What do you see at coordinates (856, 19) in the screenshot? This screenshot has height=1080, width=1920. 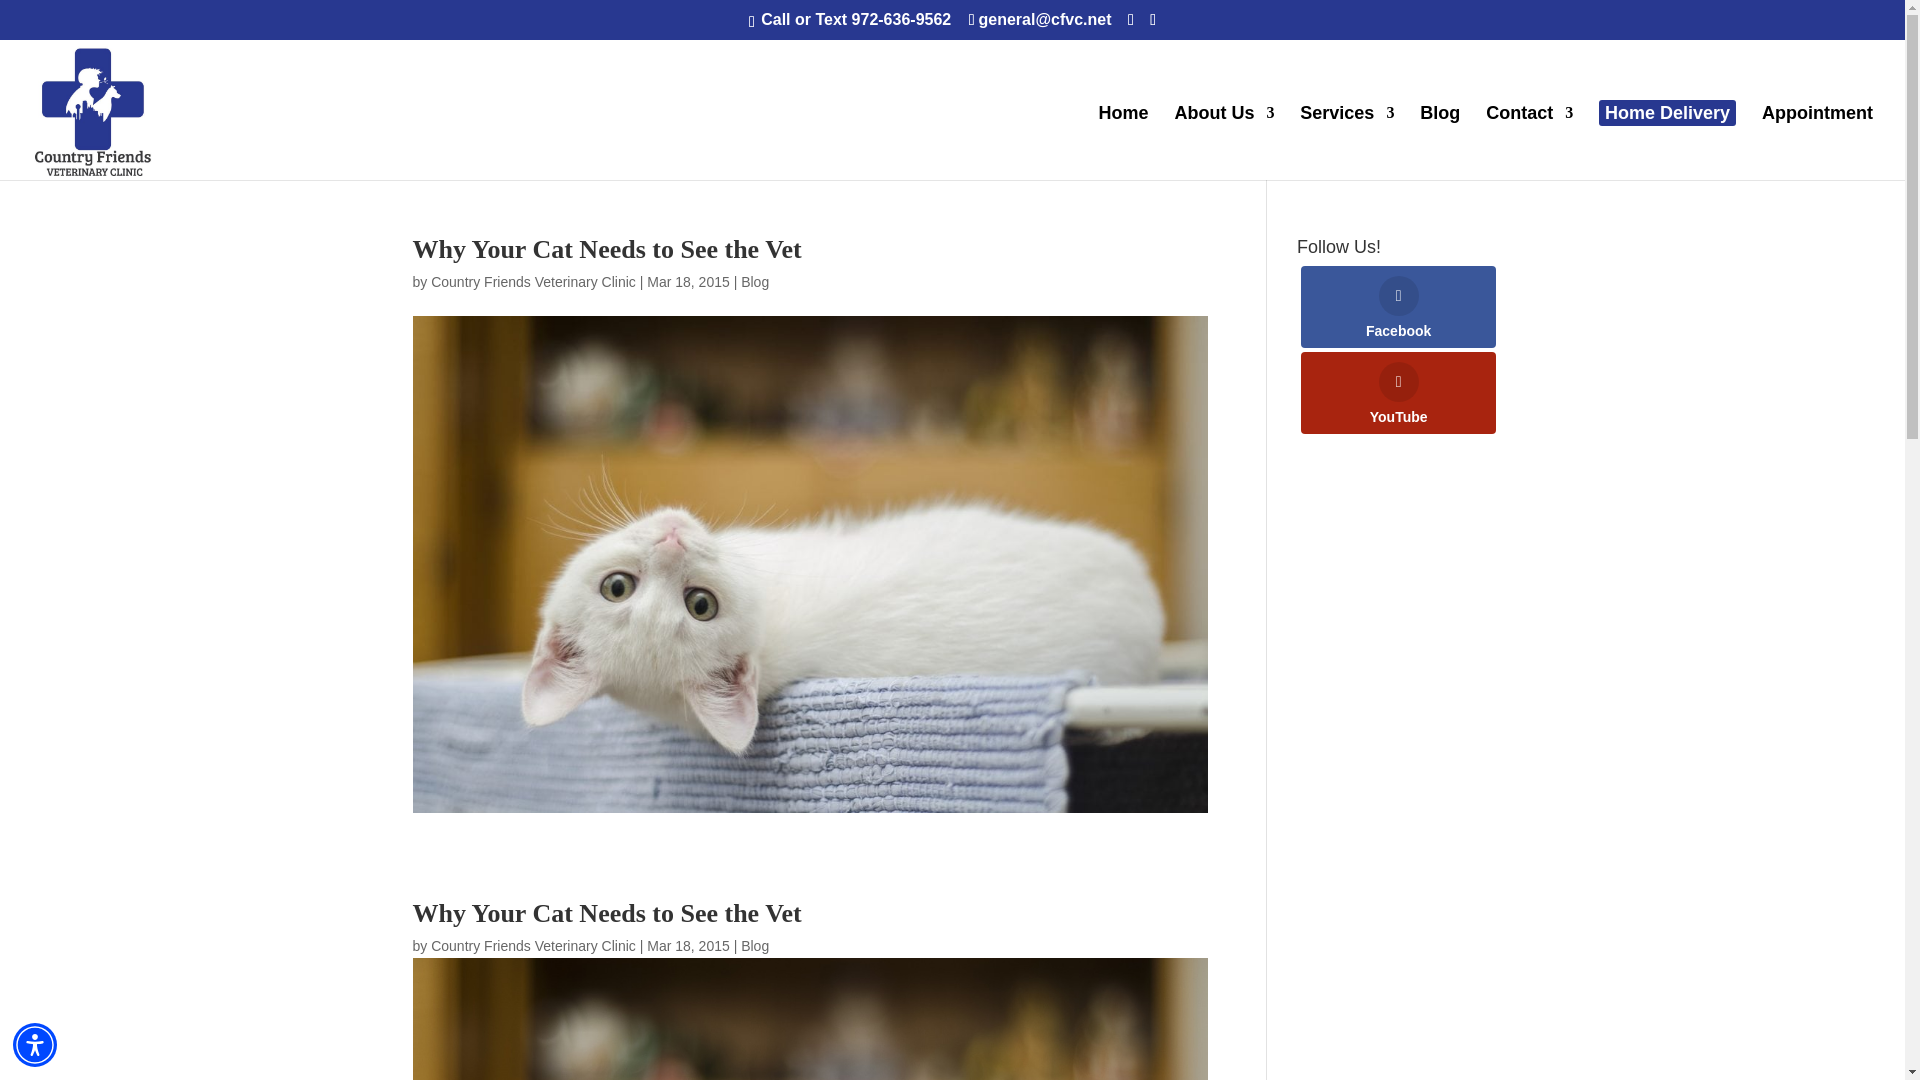 I see `Call or Text 972-636-9562` at bounding box center [856, 19].